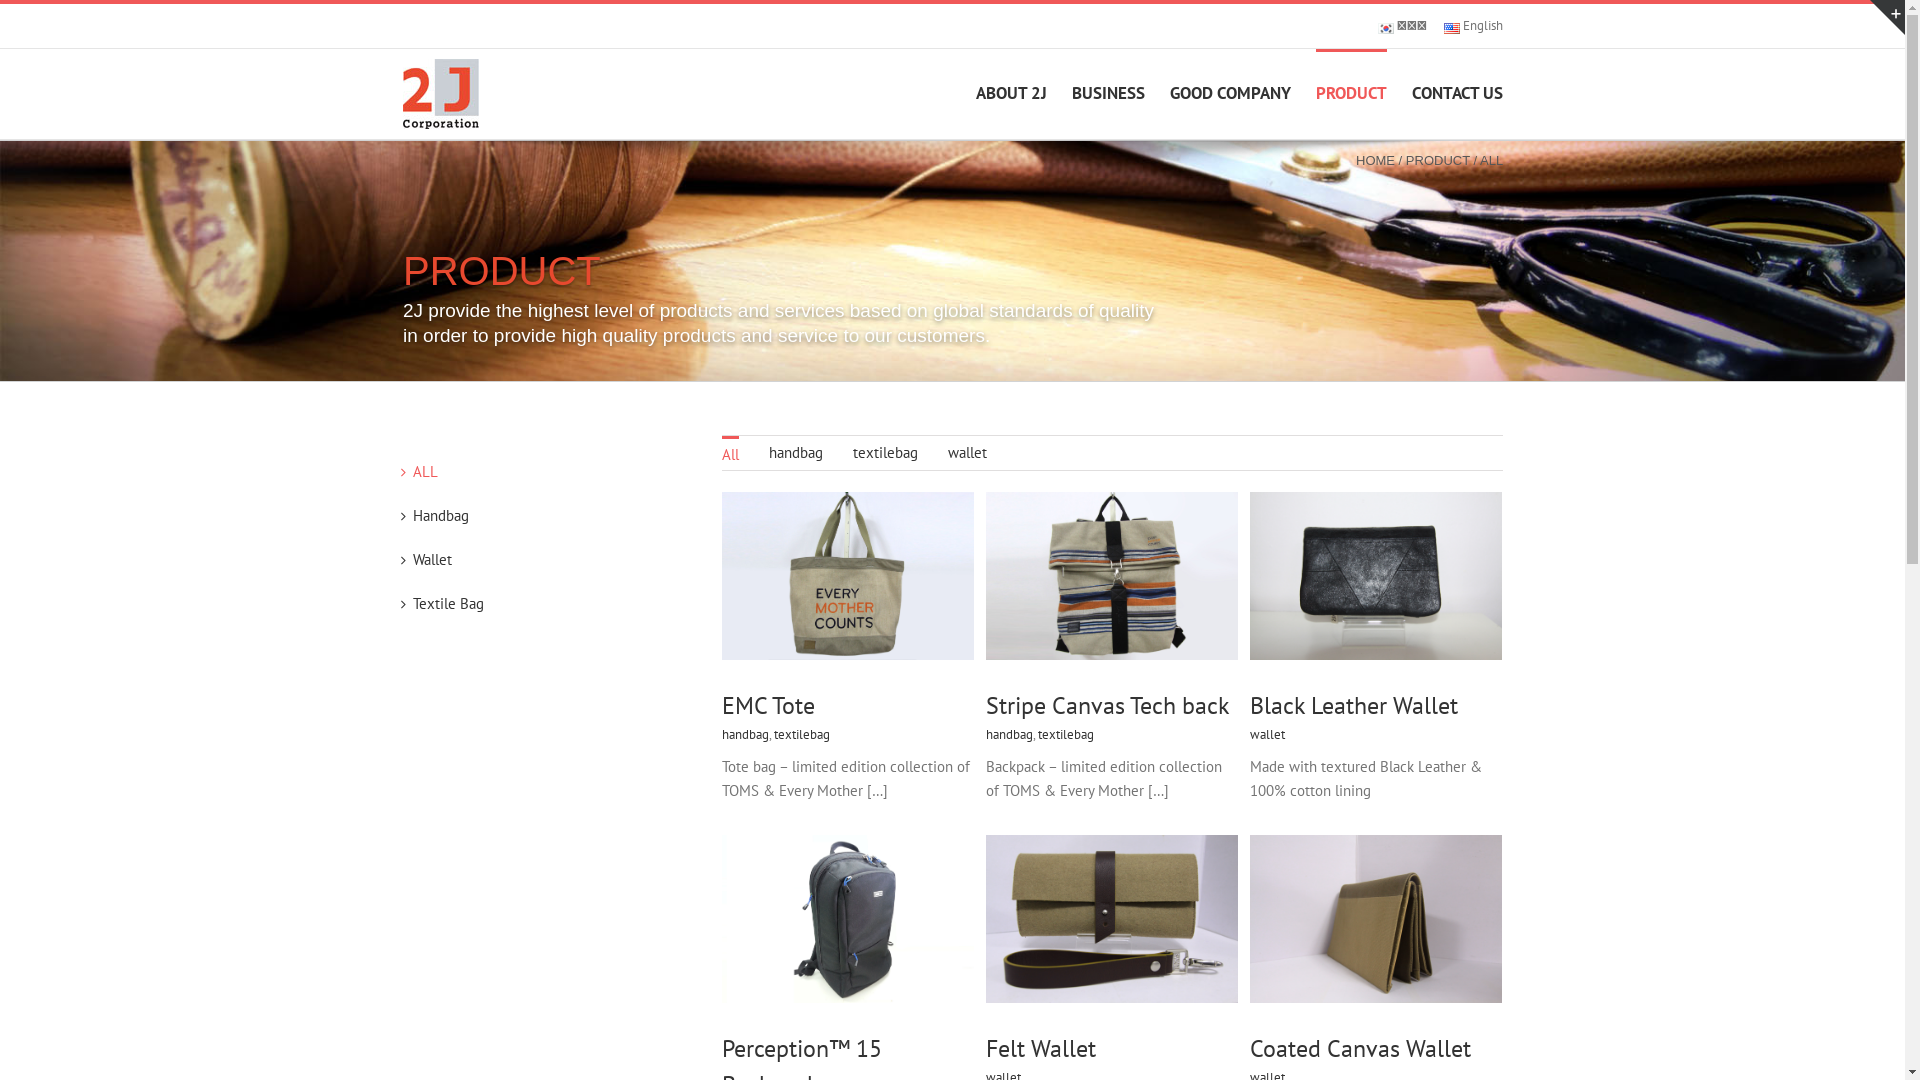 This screenshot has height=1080, width=1920. What do you see at coordinates (884, 453) in the screenshot?
I see `textilebag` at bounding box center [884, 453].